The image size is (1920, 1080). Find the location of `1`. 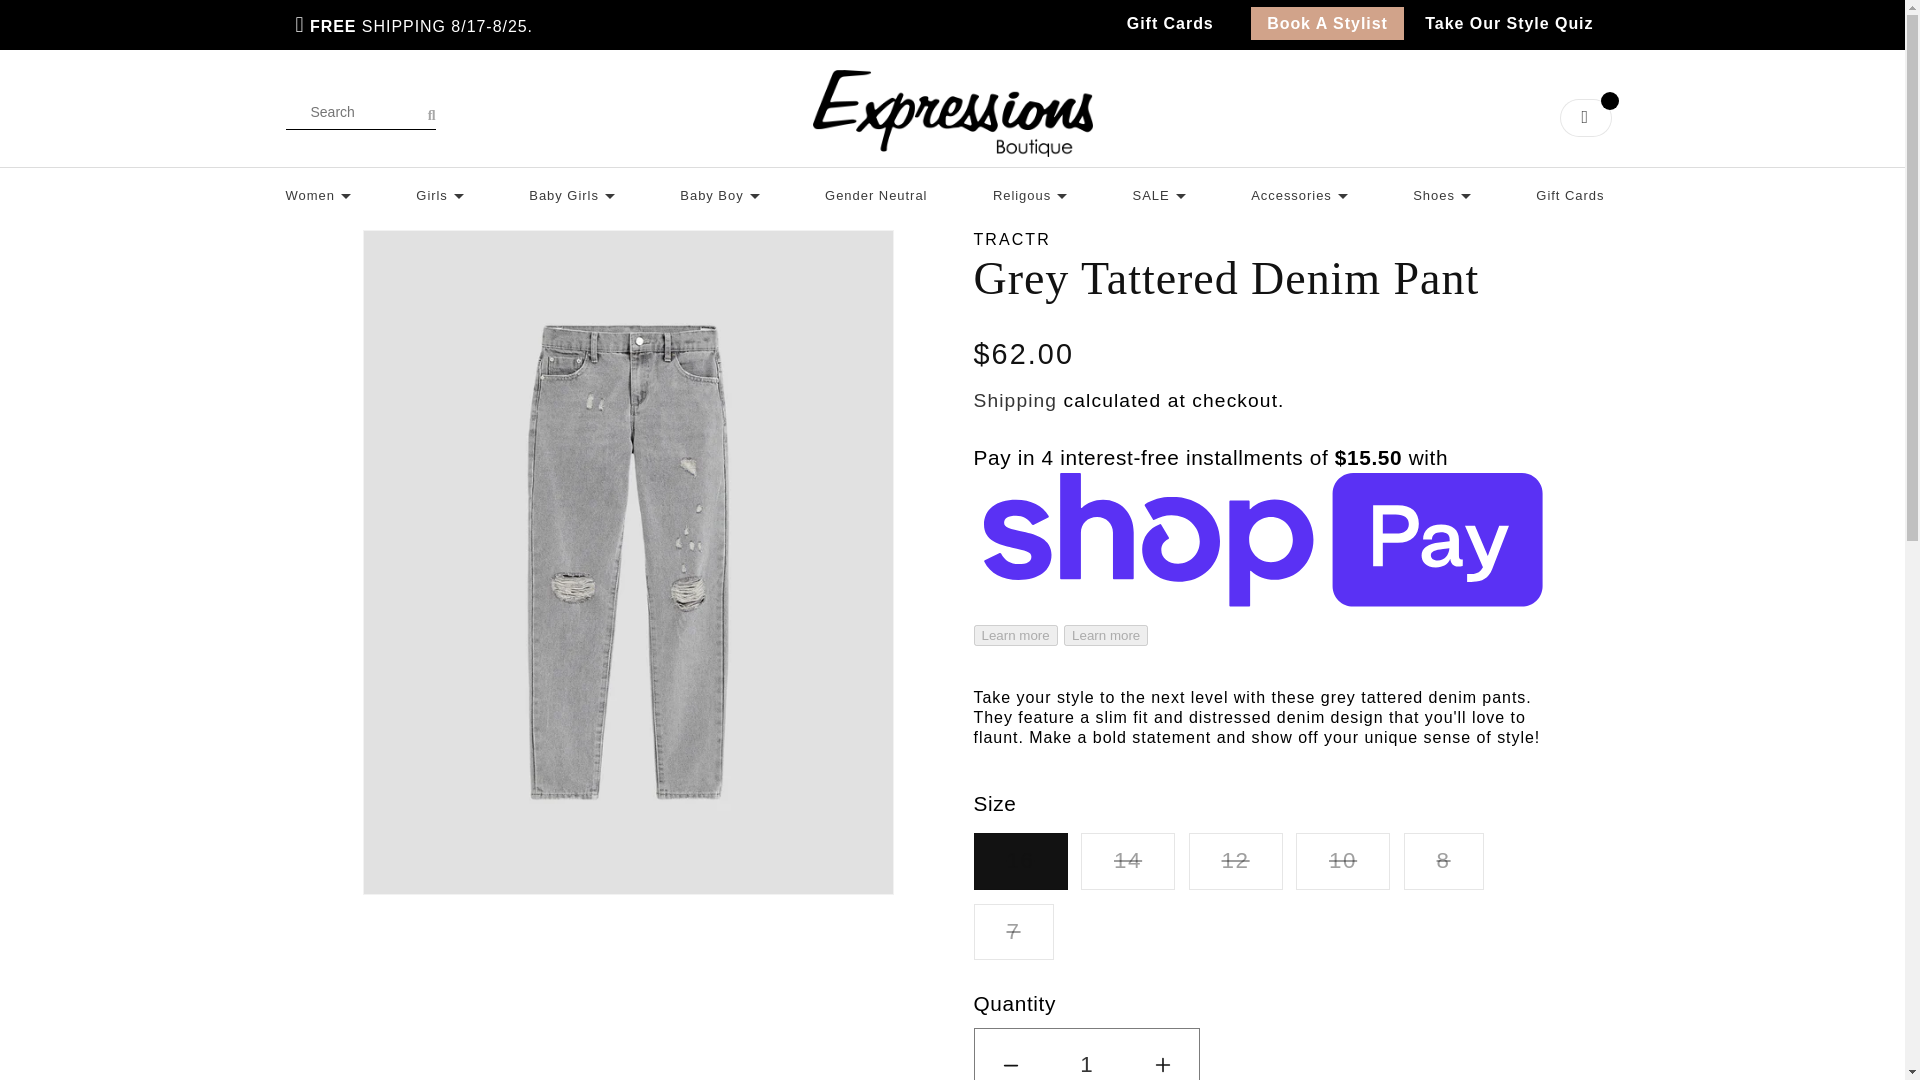

1 is located at coordinates (1086, 1054).